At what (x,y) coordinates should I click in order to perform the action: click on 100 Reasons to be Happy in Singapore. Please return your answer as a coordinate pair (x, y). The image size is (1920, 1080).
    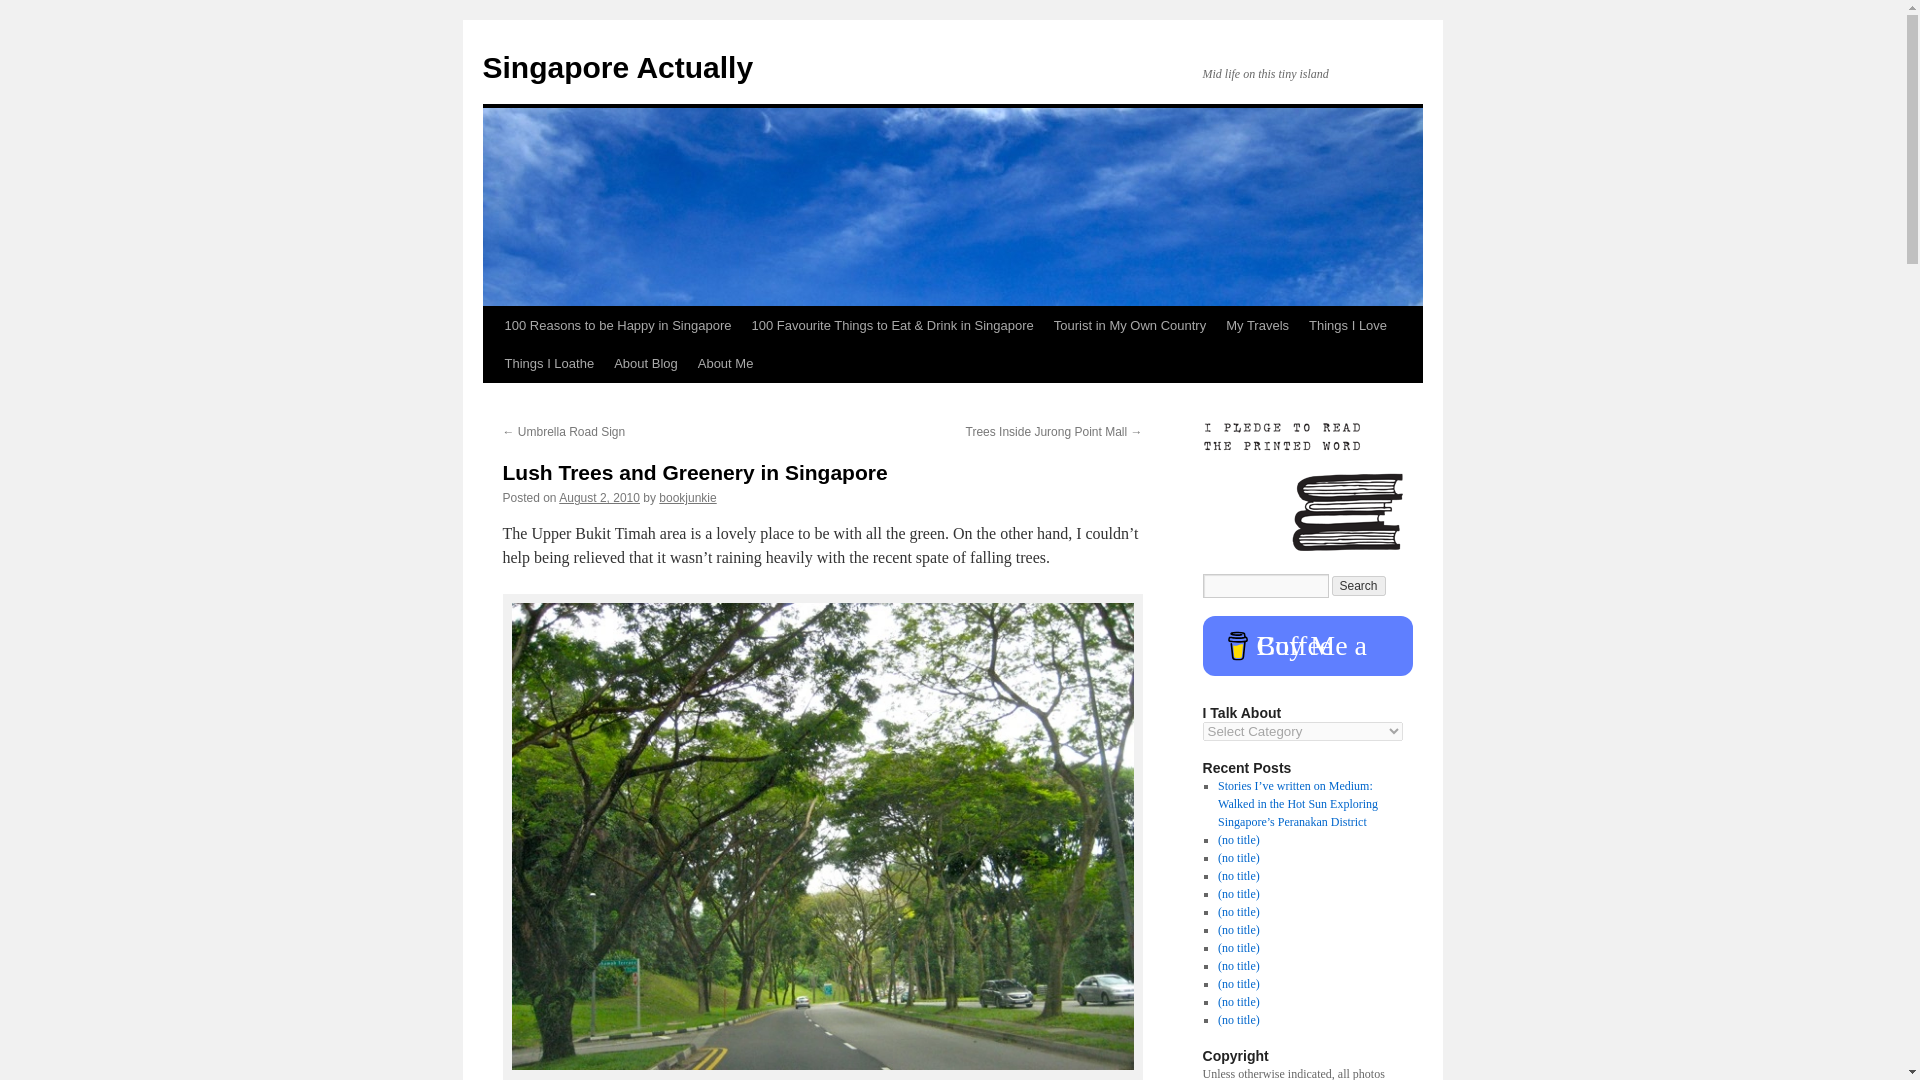
    Looking at the image, I should click on (617, 325).